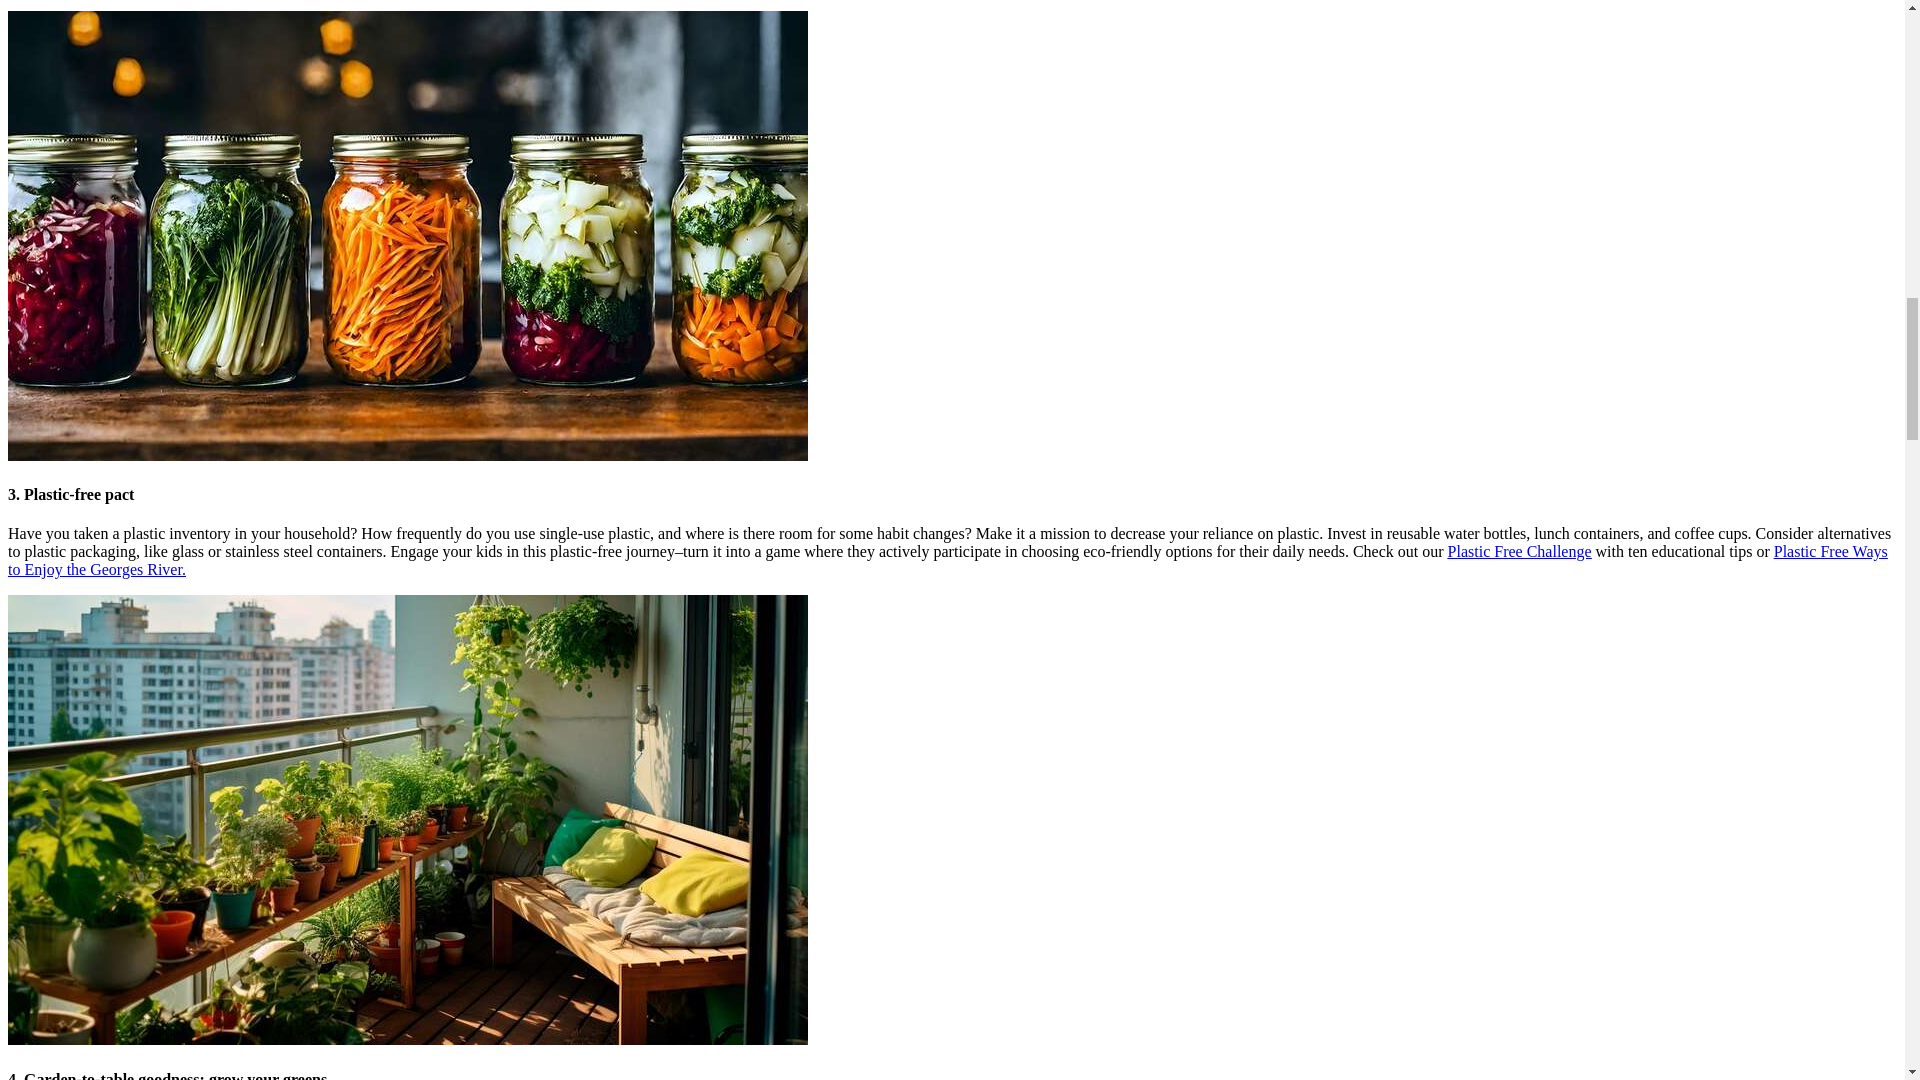 This screenshot has width=1920, height=1080. What do you see at coordinates (1519, 552) in the screenshot?
I see `Plastic Free Challenge` at bounding box center [1519, 552].